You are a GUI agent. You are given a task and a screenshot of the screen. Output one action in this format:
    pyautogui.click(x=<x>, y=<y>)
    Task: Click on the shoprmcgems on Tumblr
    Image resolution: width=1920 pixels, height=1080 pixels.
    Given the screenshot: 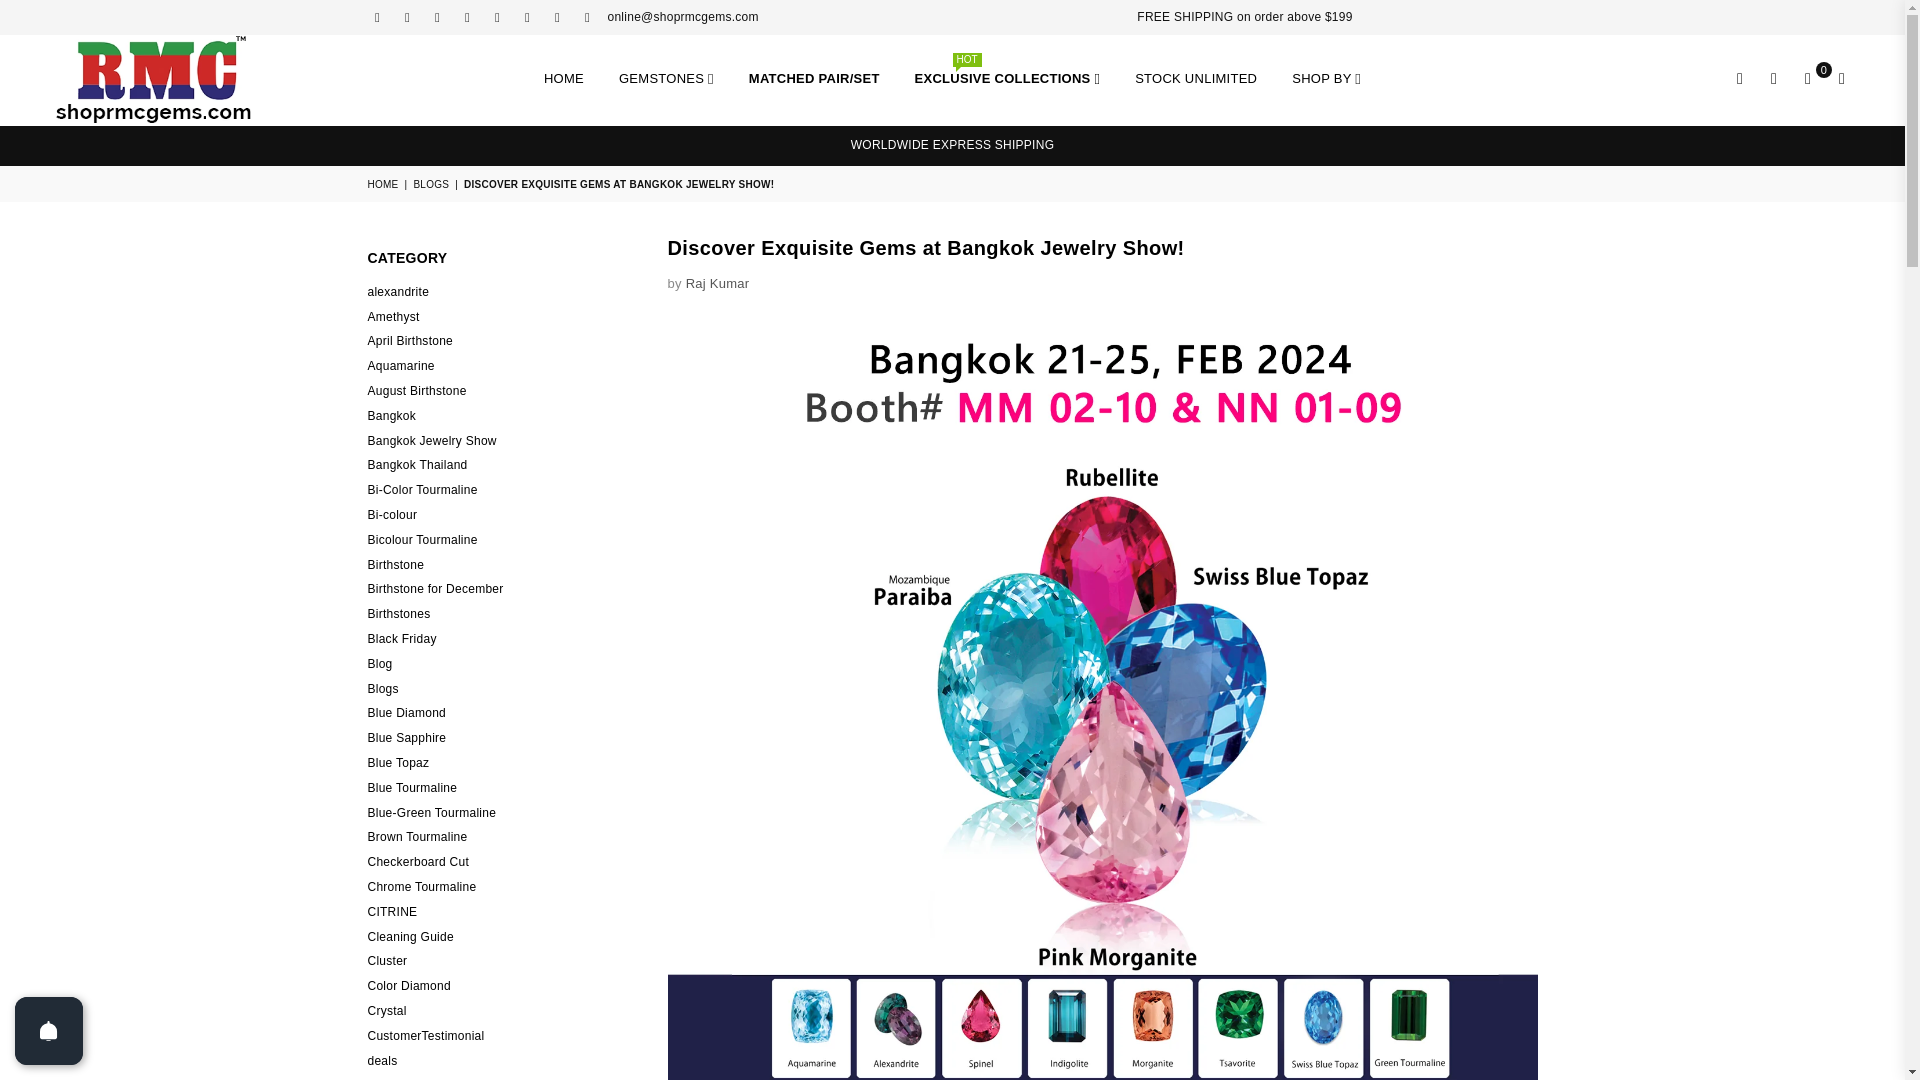 What is the action you would take?
    pyautogui.click(x=496, y=17)
    